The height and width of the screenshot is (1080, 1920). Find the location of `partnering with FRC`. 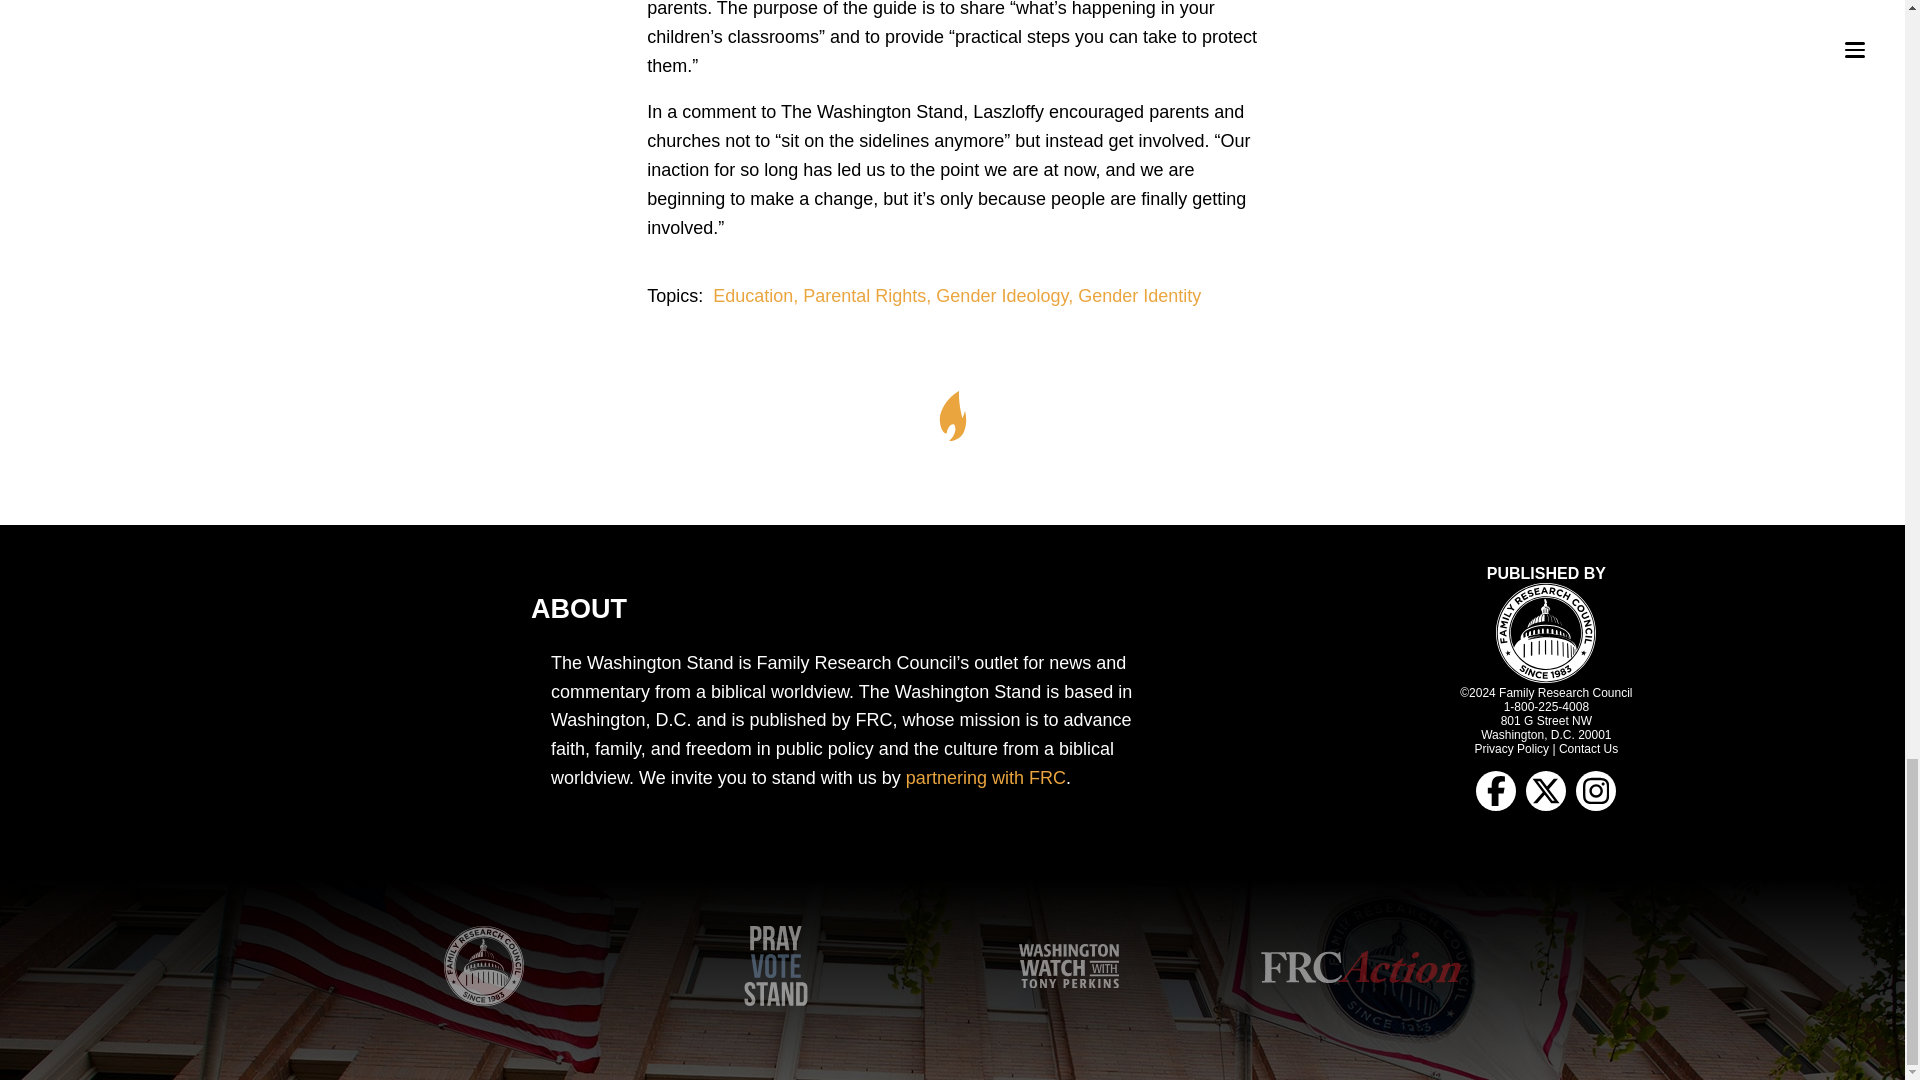

partnering with FRC is located at coordinates (986, 778).